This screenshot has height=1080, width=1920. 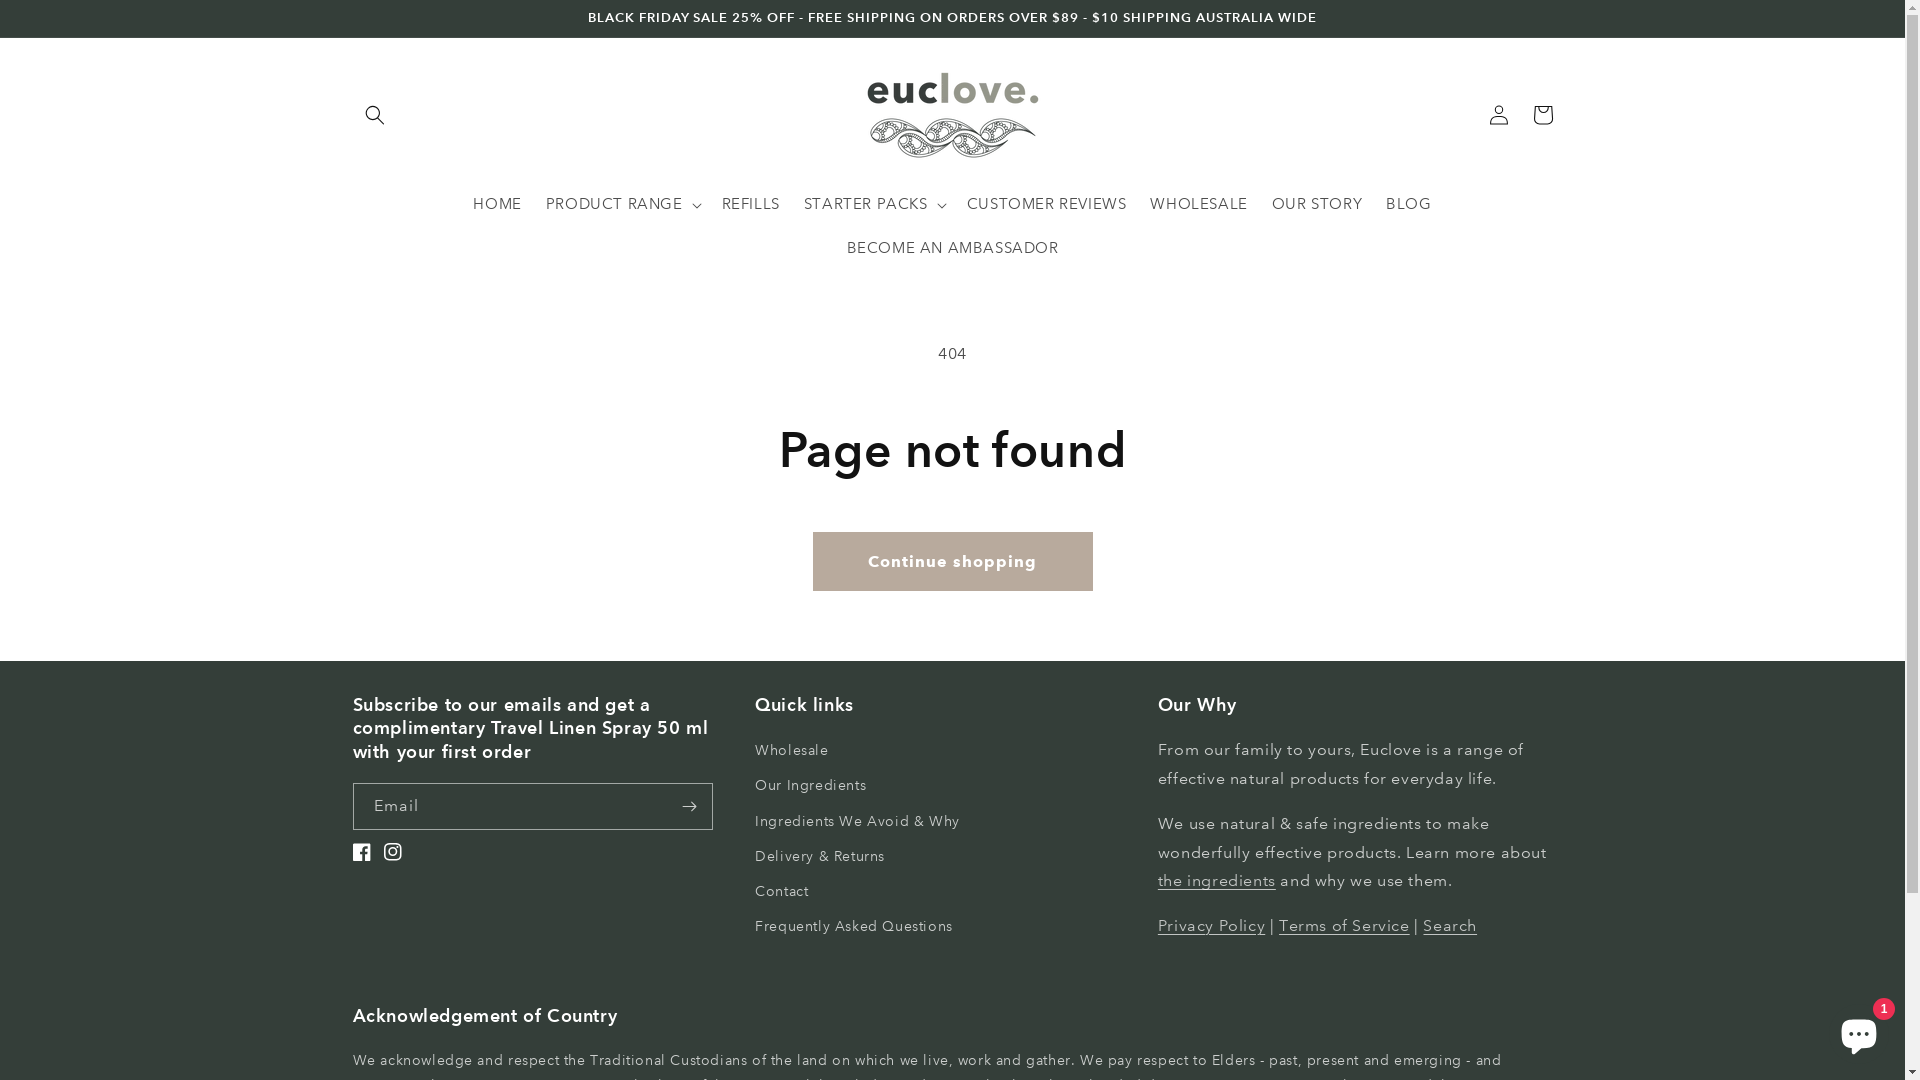 What do you see at coordinates (1212, 926) in the screenshot?
I see `Privacy Policy` at bounding box center [1212, 926].